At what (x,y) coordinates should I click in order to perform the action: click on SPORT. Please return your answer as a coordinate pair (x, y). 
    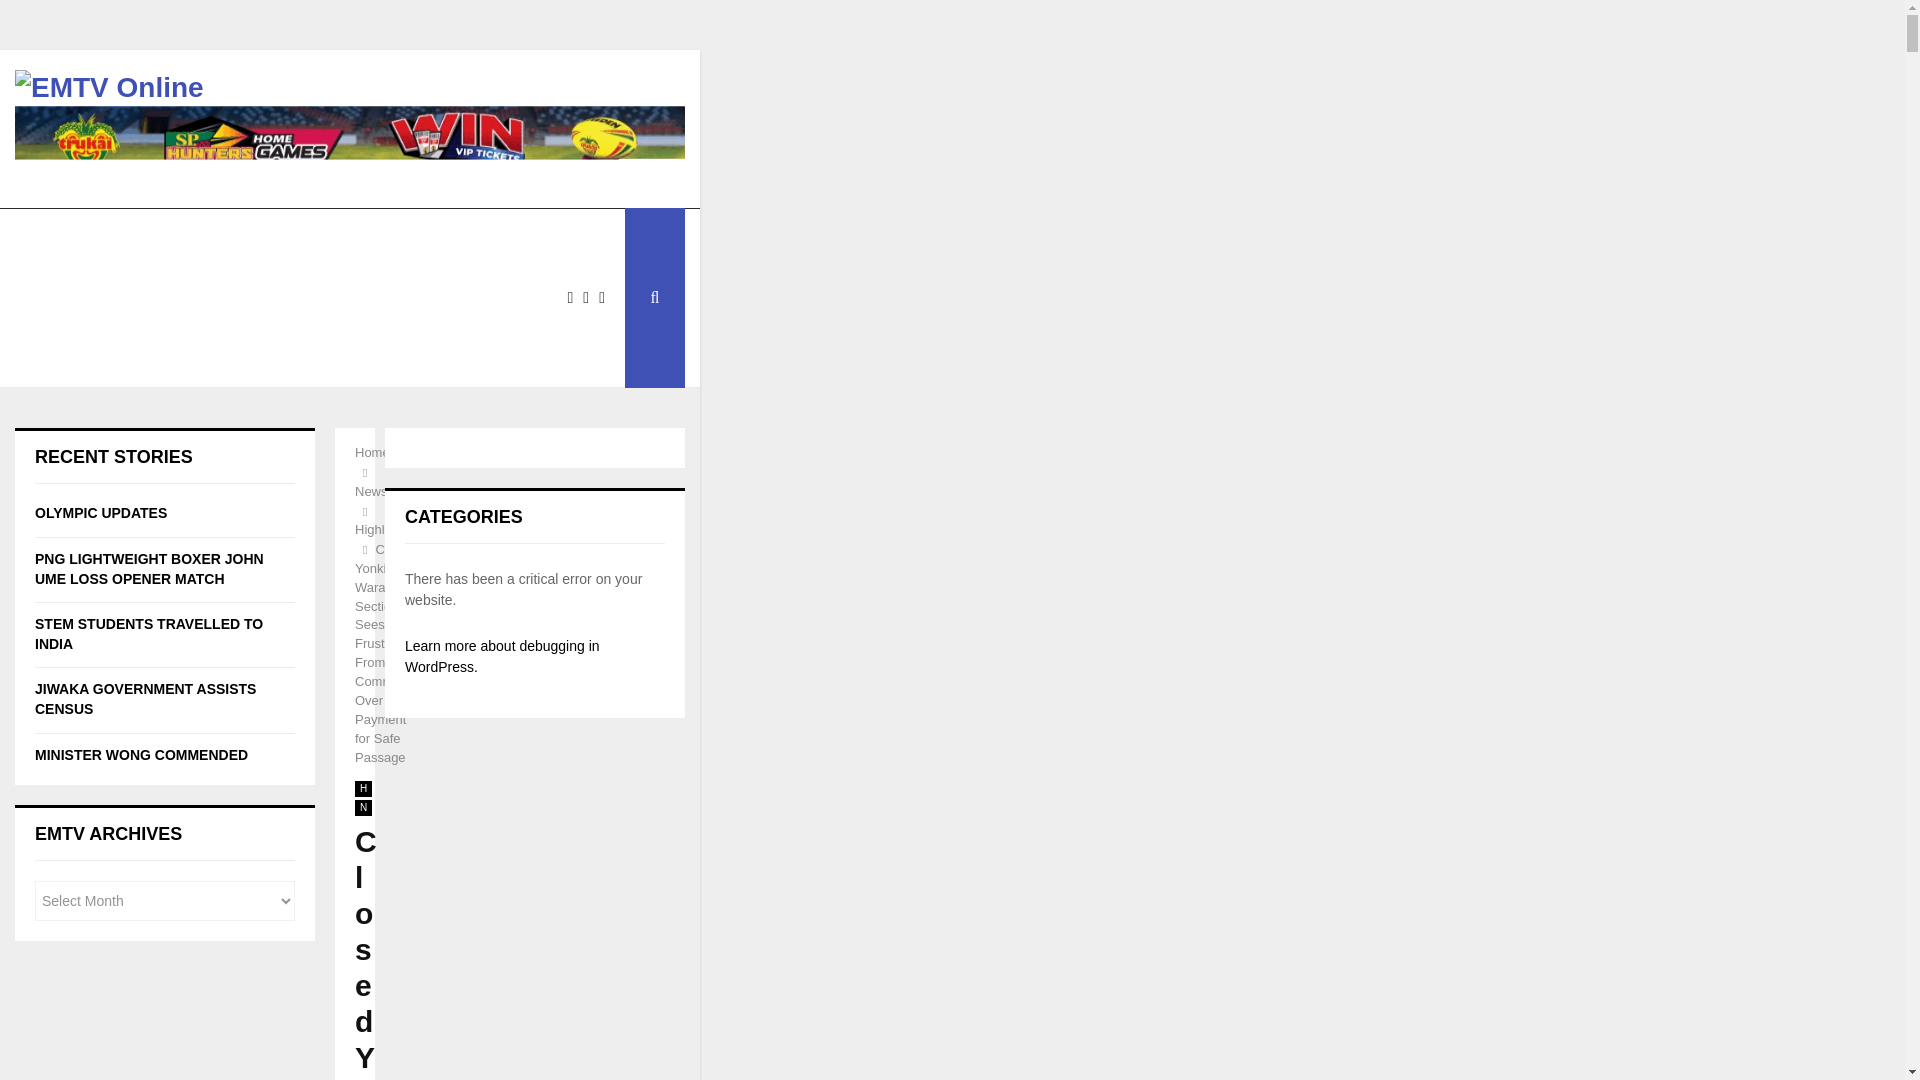
    Looking at the image, I should click on (63, 298).